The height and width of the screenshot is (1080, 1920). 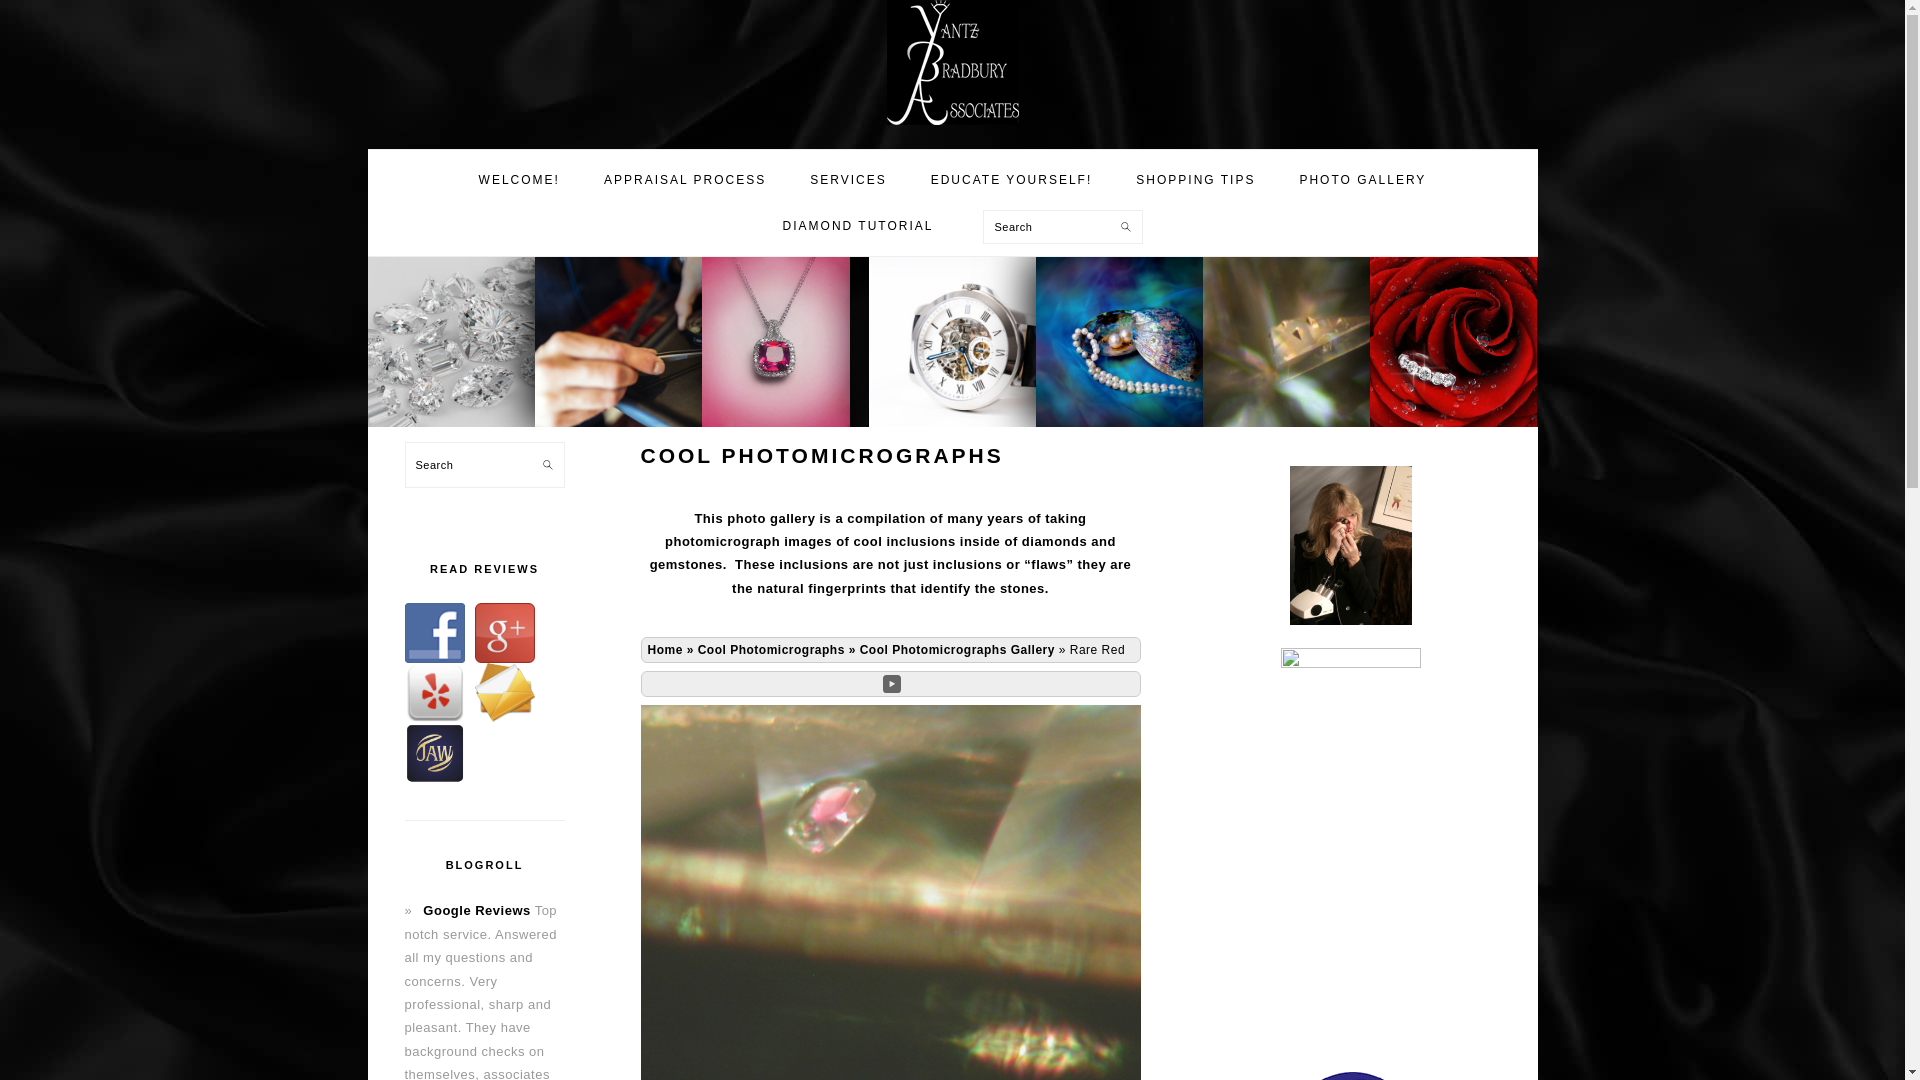 I want to click on Watch, so click(x=996, y=342).